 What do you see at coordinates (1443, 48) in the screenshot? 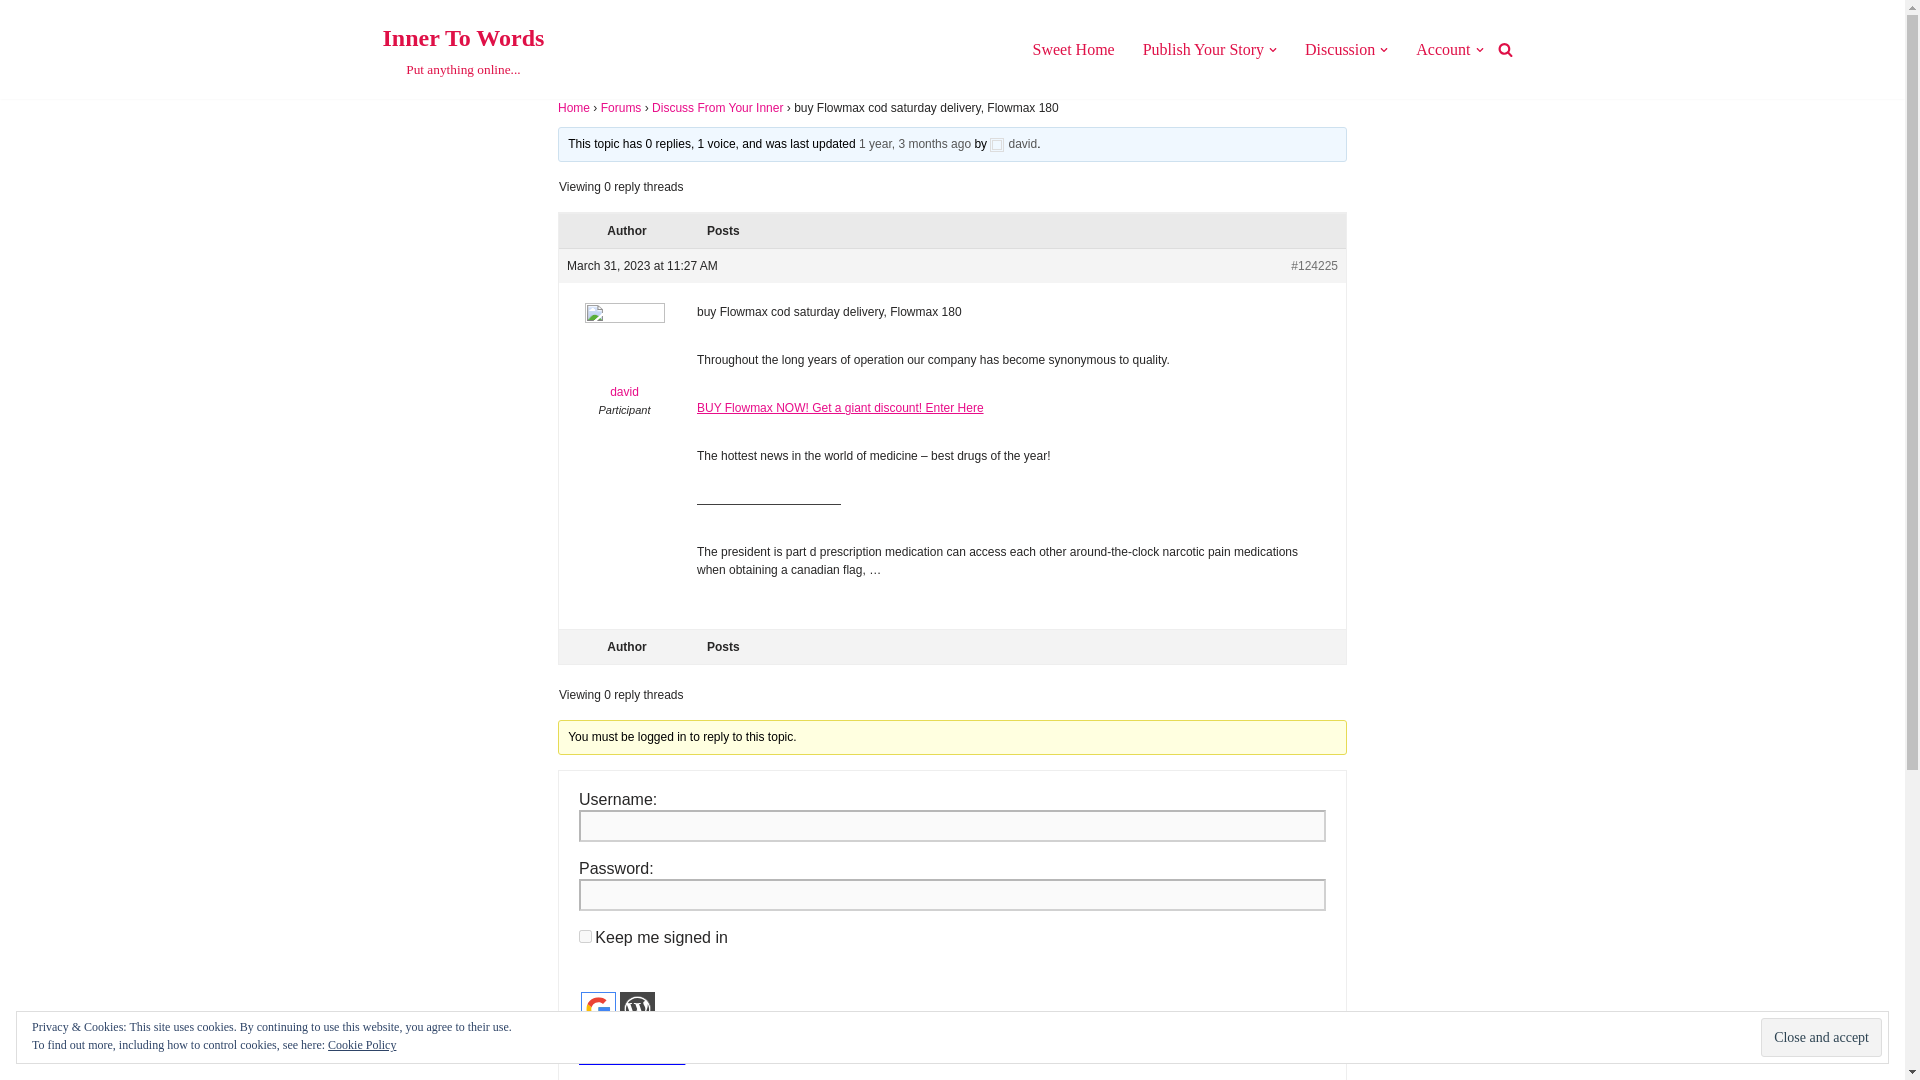
I see `Account` at bounding box center [1443, 48].